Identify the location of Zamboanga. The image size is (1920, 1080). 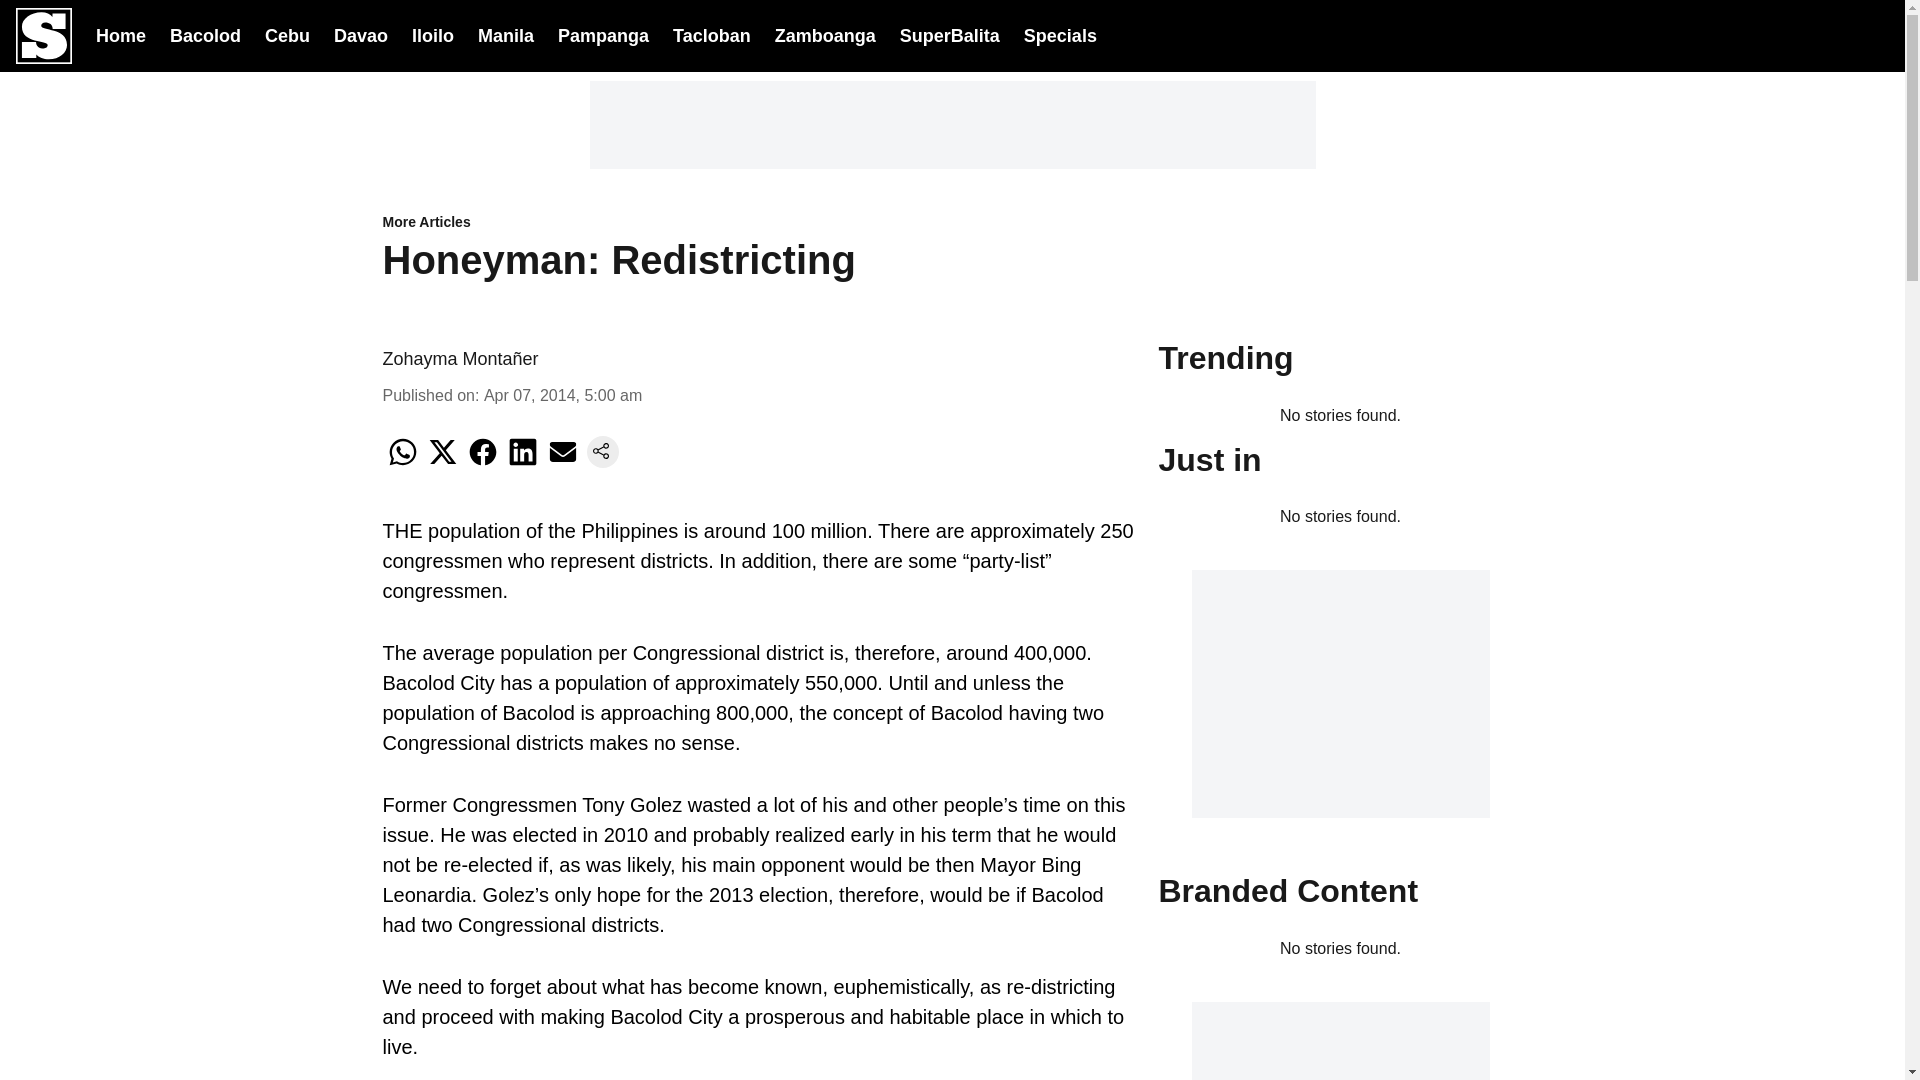
(825, 34).